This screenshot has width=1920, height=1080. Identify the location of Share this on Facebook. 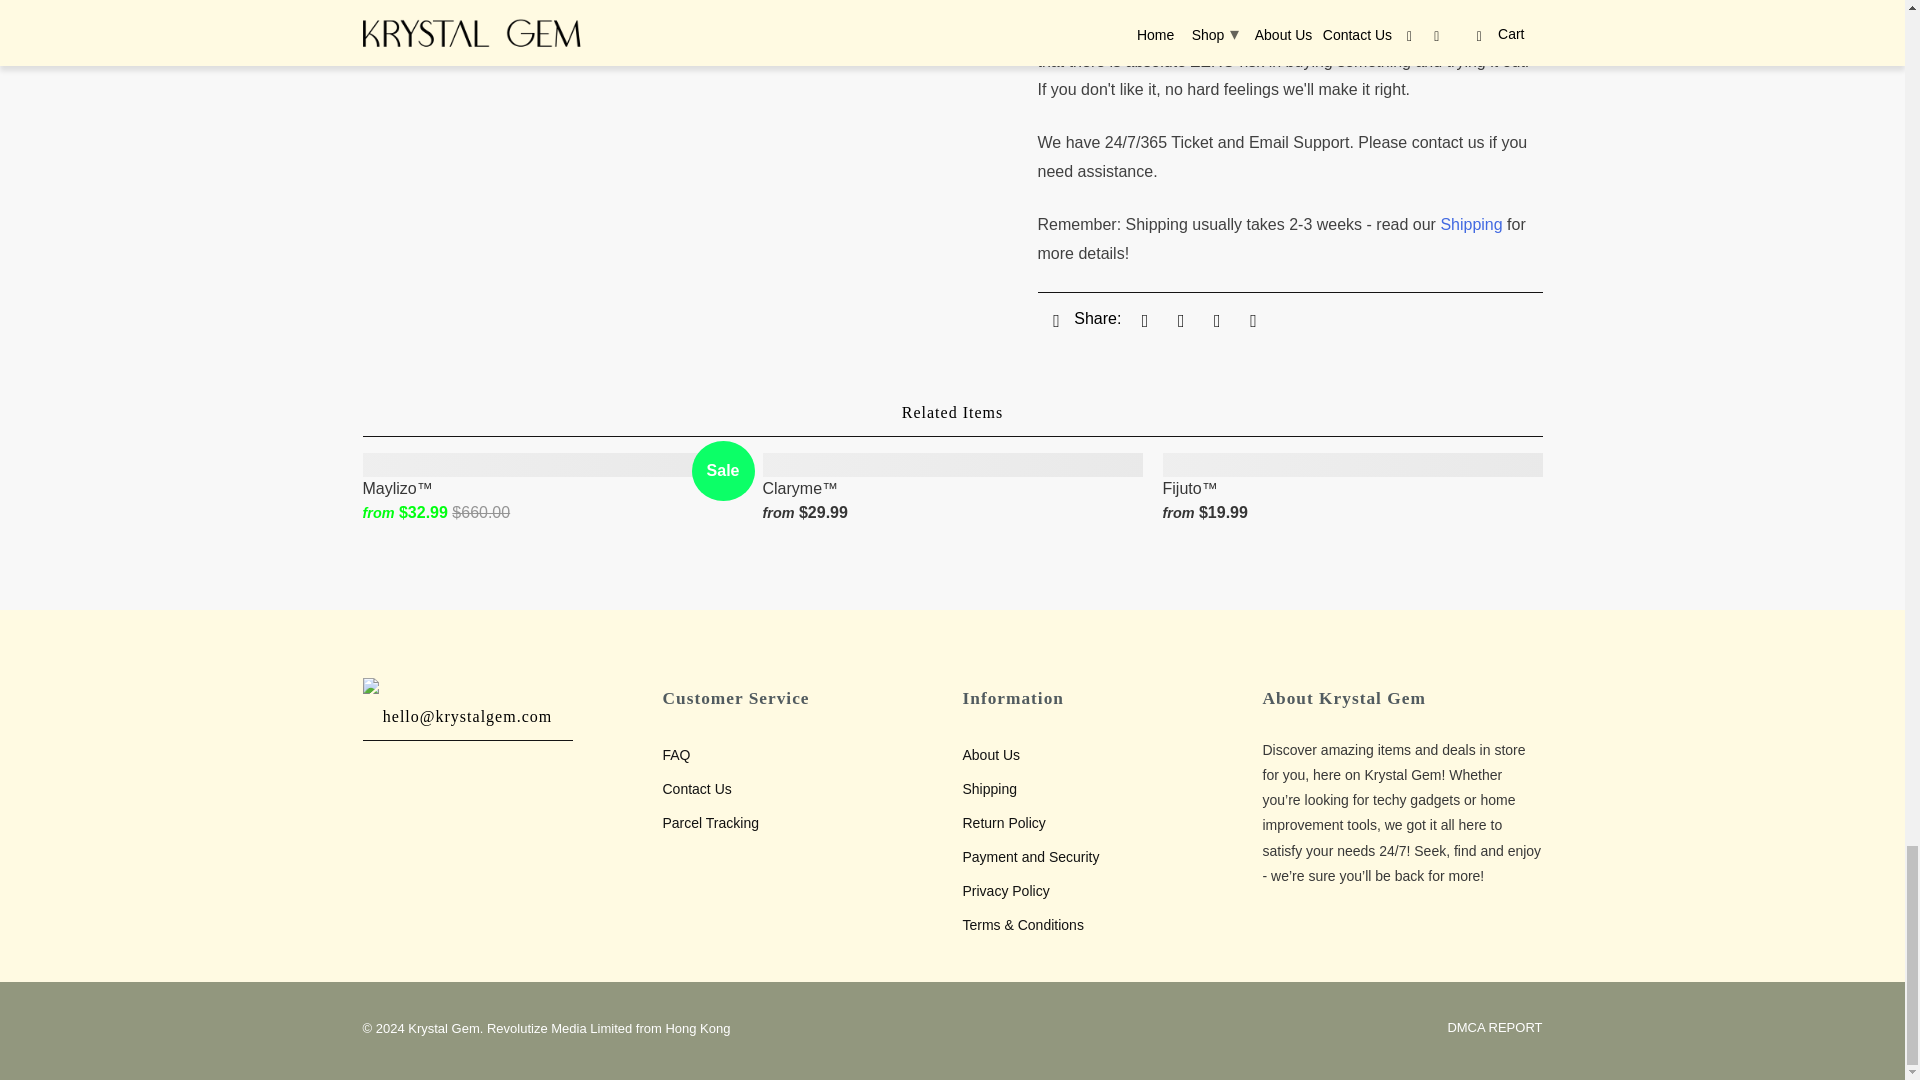
(1178, 320).